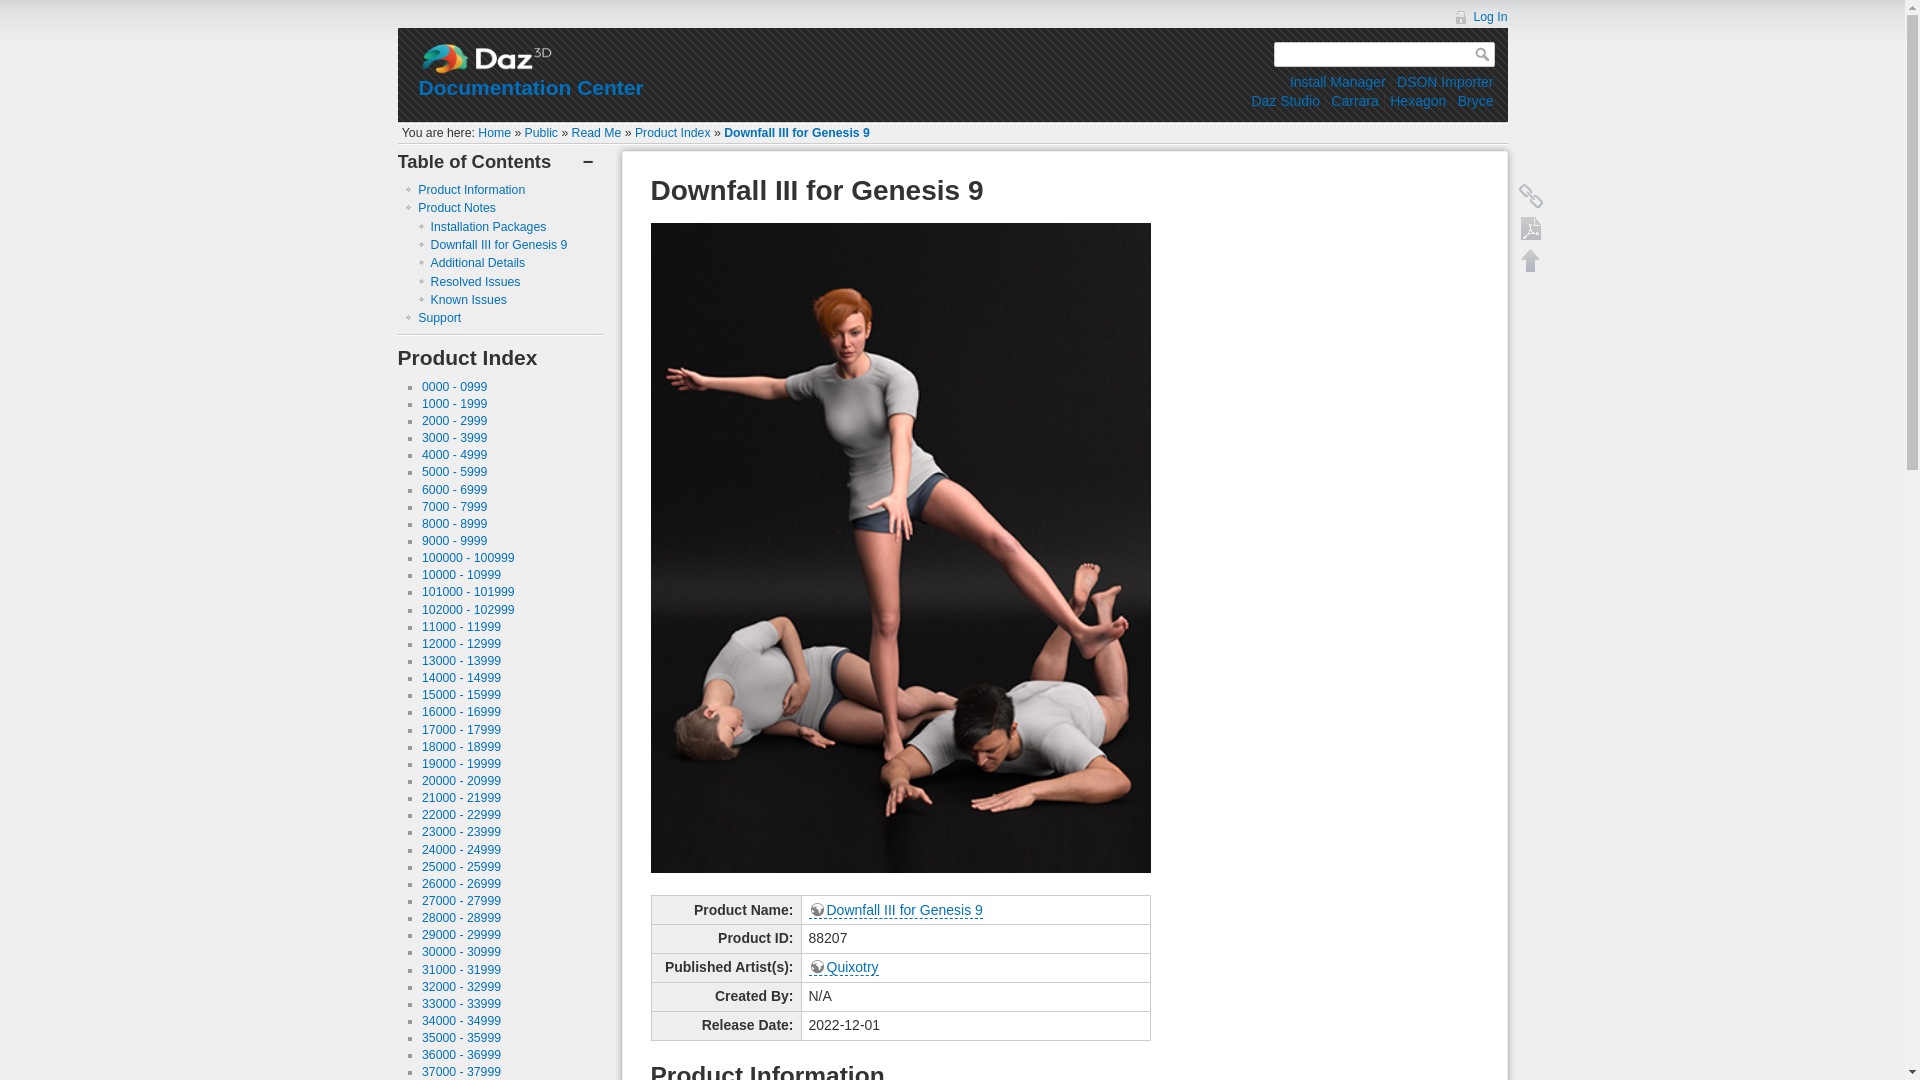  I want to click on Install Manager, so click(1338, 82).